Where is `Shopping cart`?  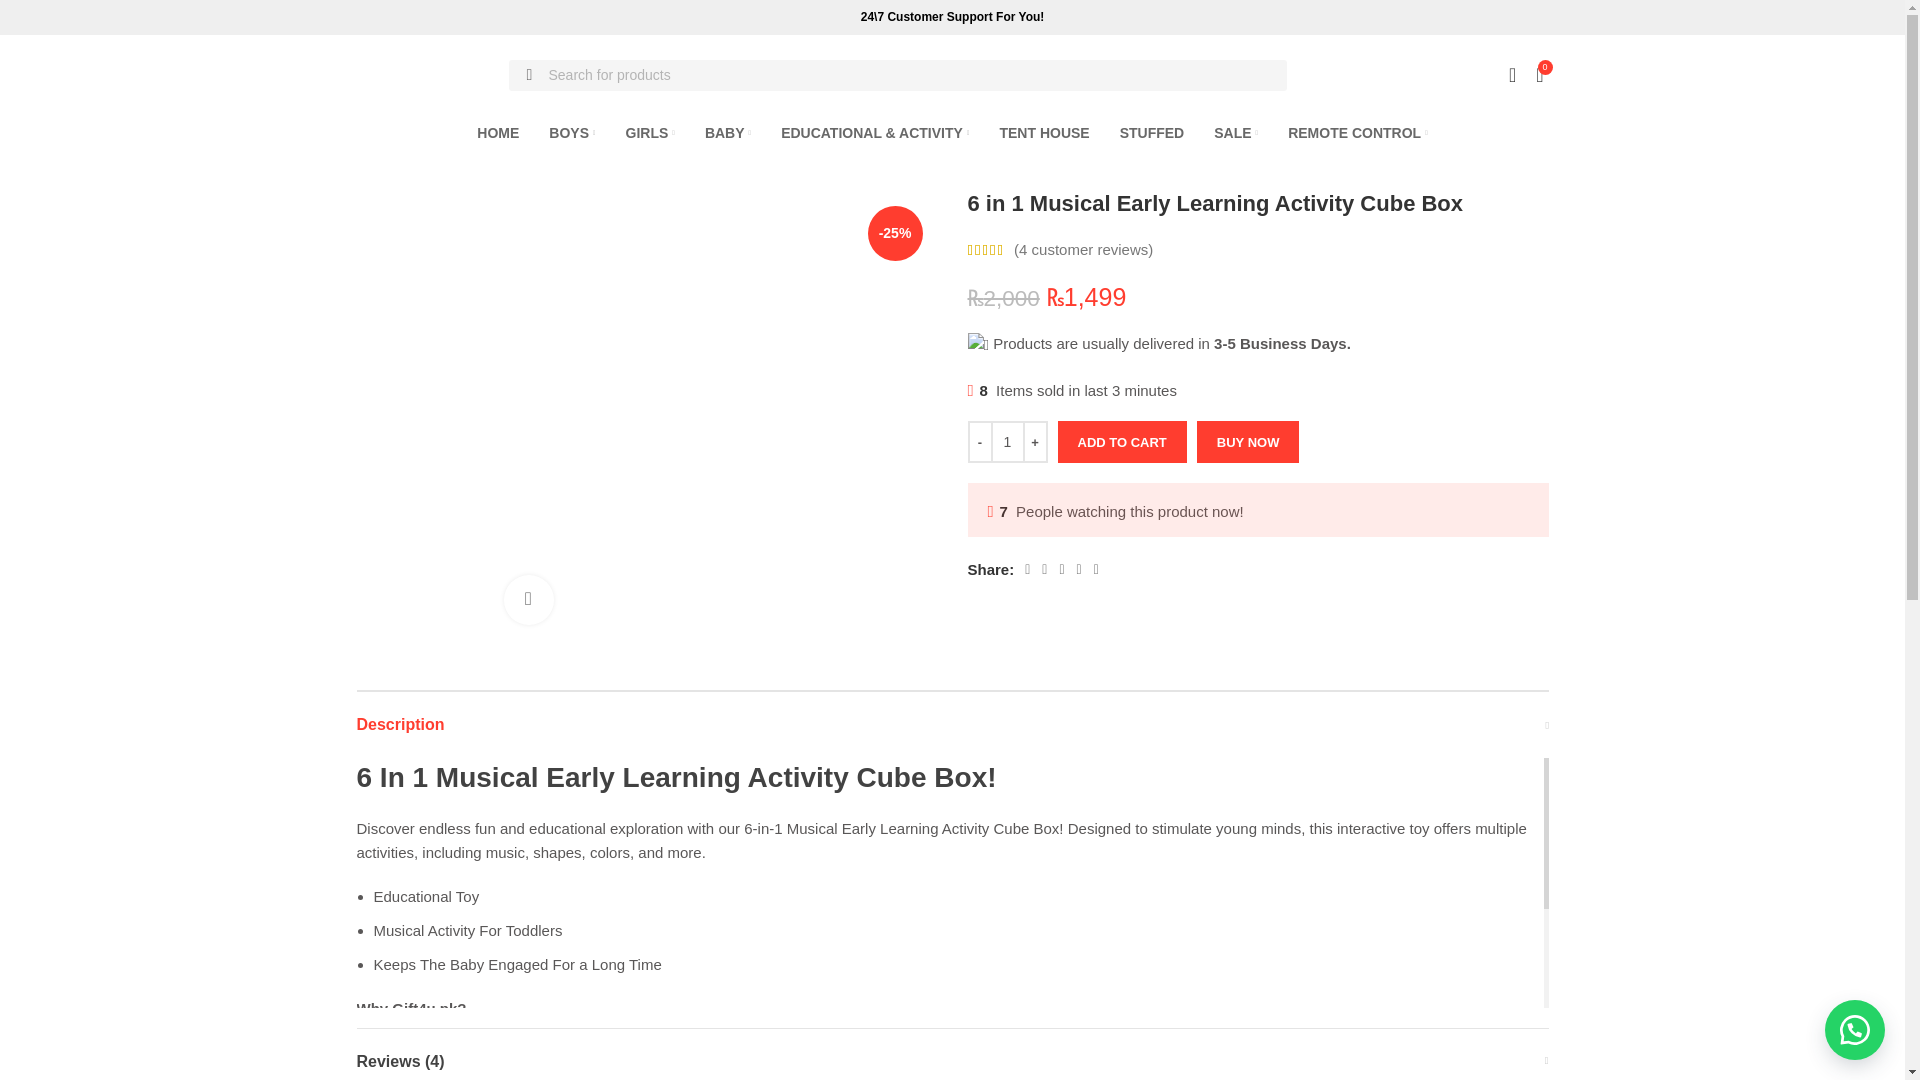 Shopping cart is located at coordinates (1540, 75).